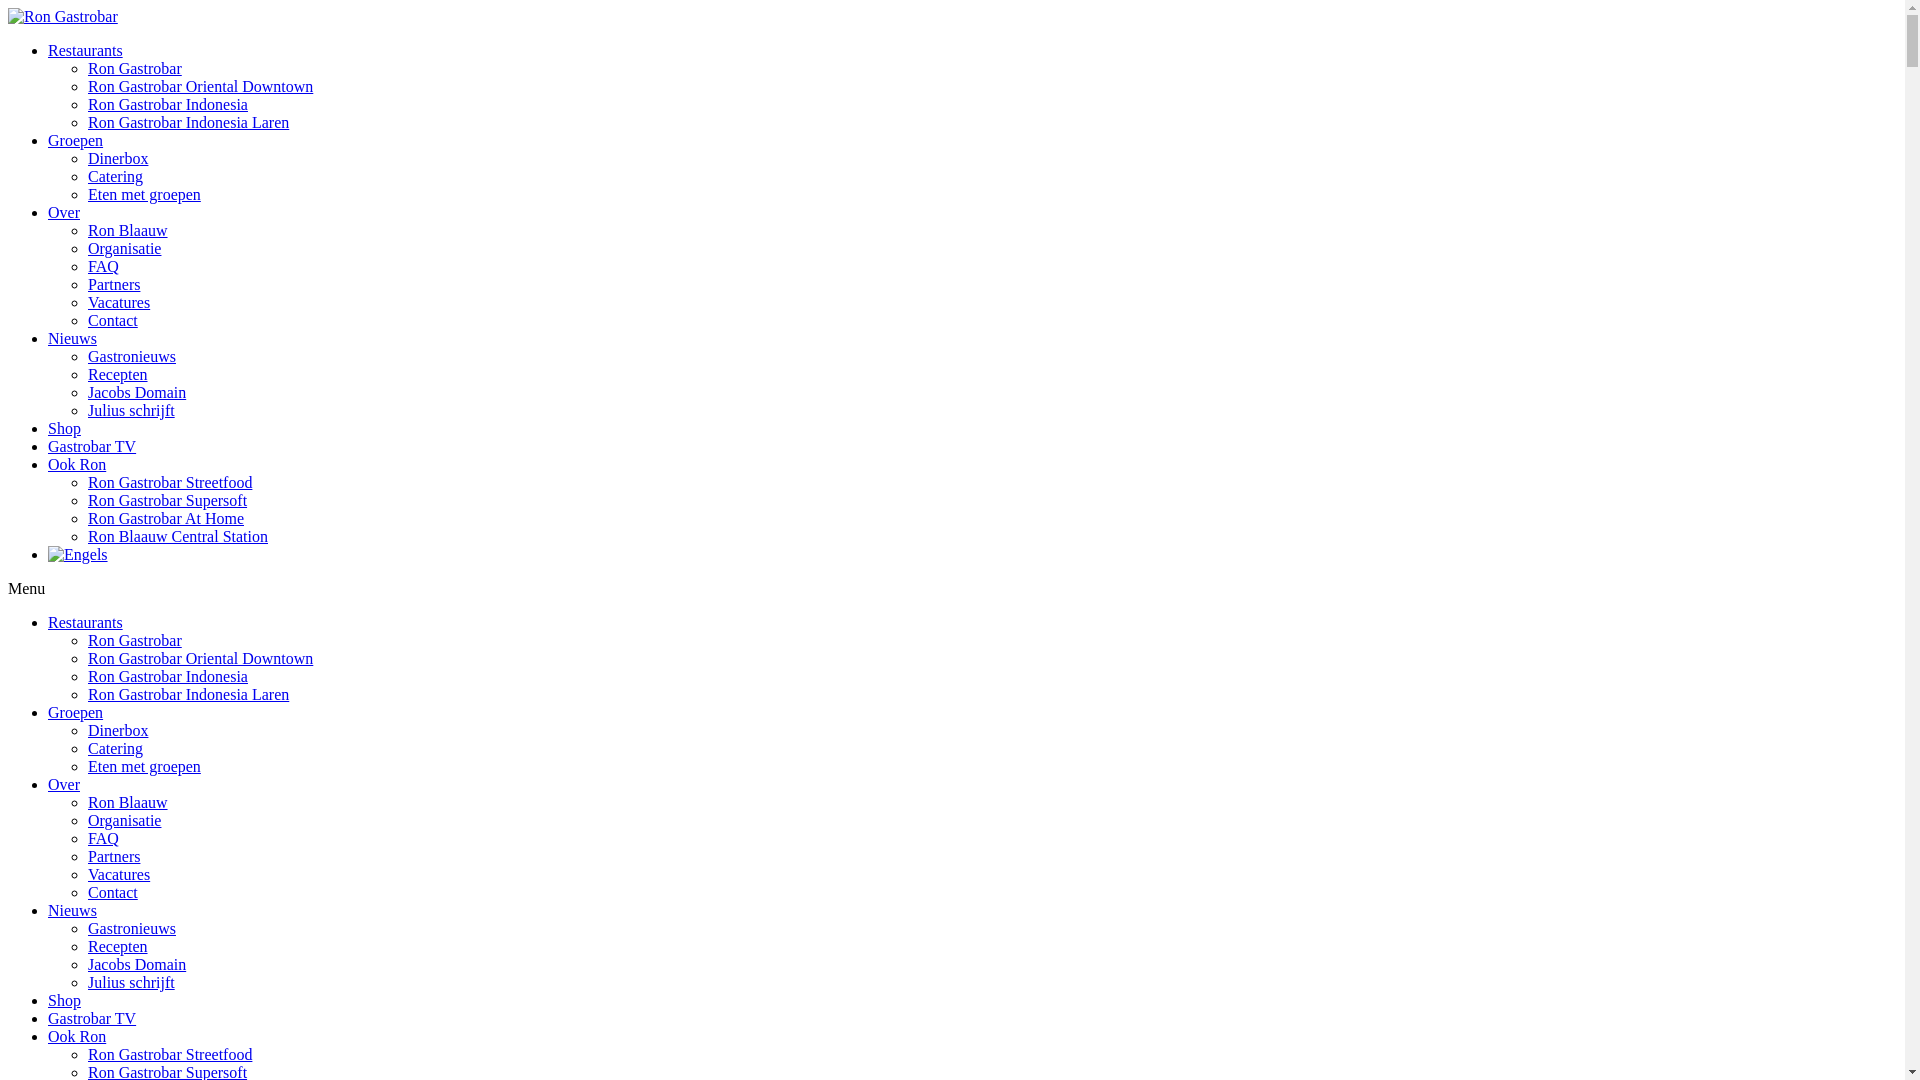 The height and width of the screenshot is (1080, 1920). What do you see at coordinates (119, 874) in the screenshot?
I see `Vacatures` at bounding box center [119, 874].